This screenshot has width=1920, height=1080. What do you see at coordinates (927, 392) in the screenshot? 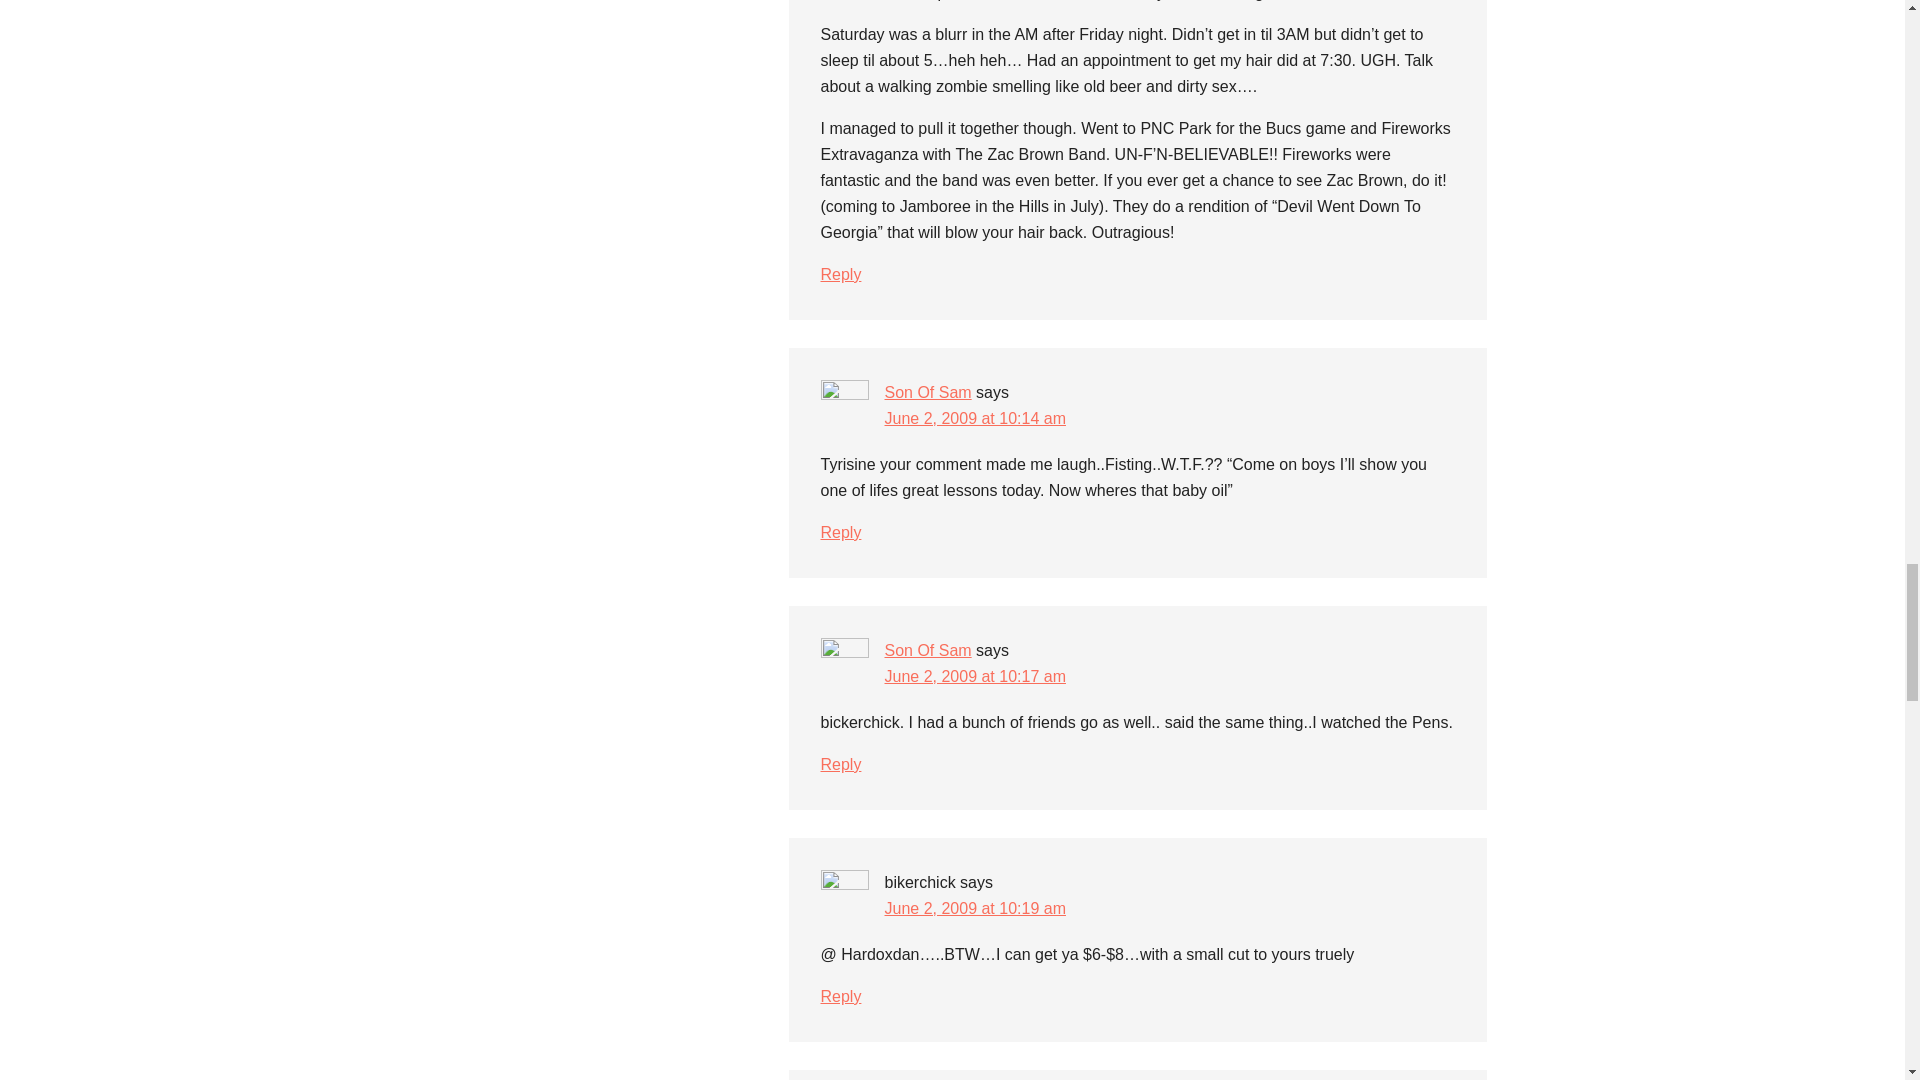
I see `Son Of Sam` at bounding box center [927, 392].